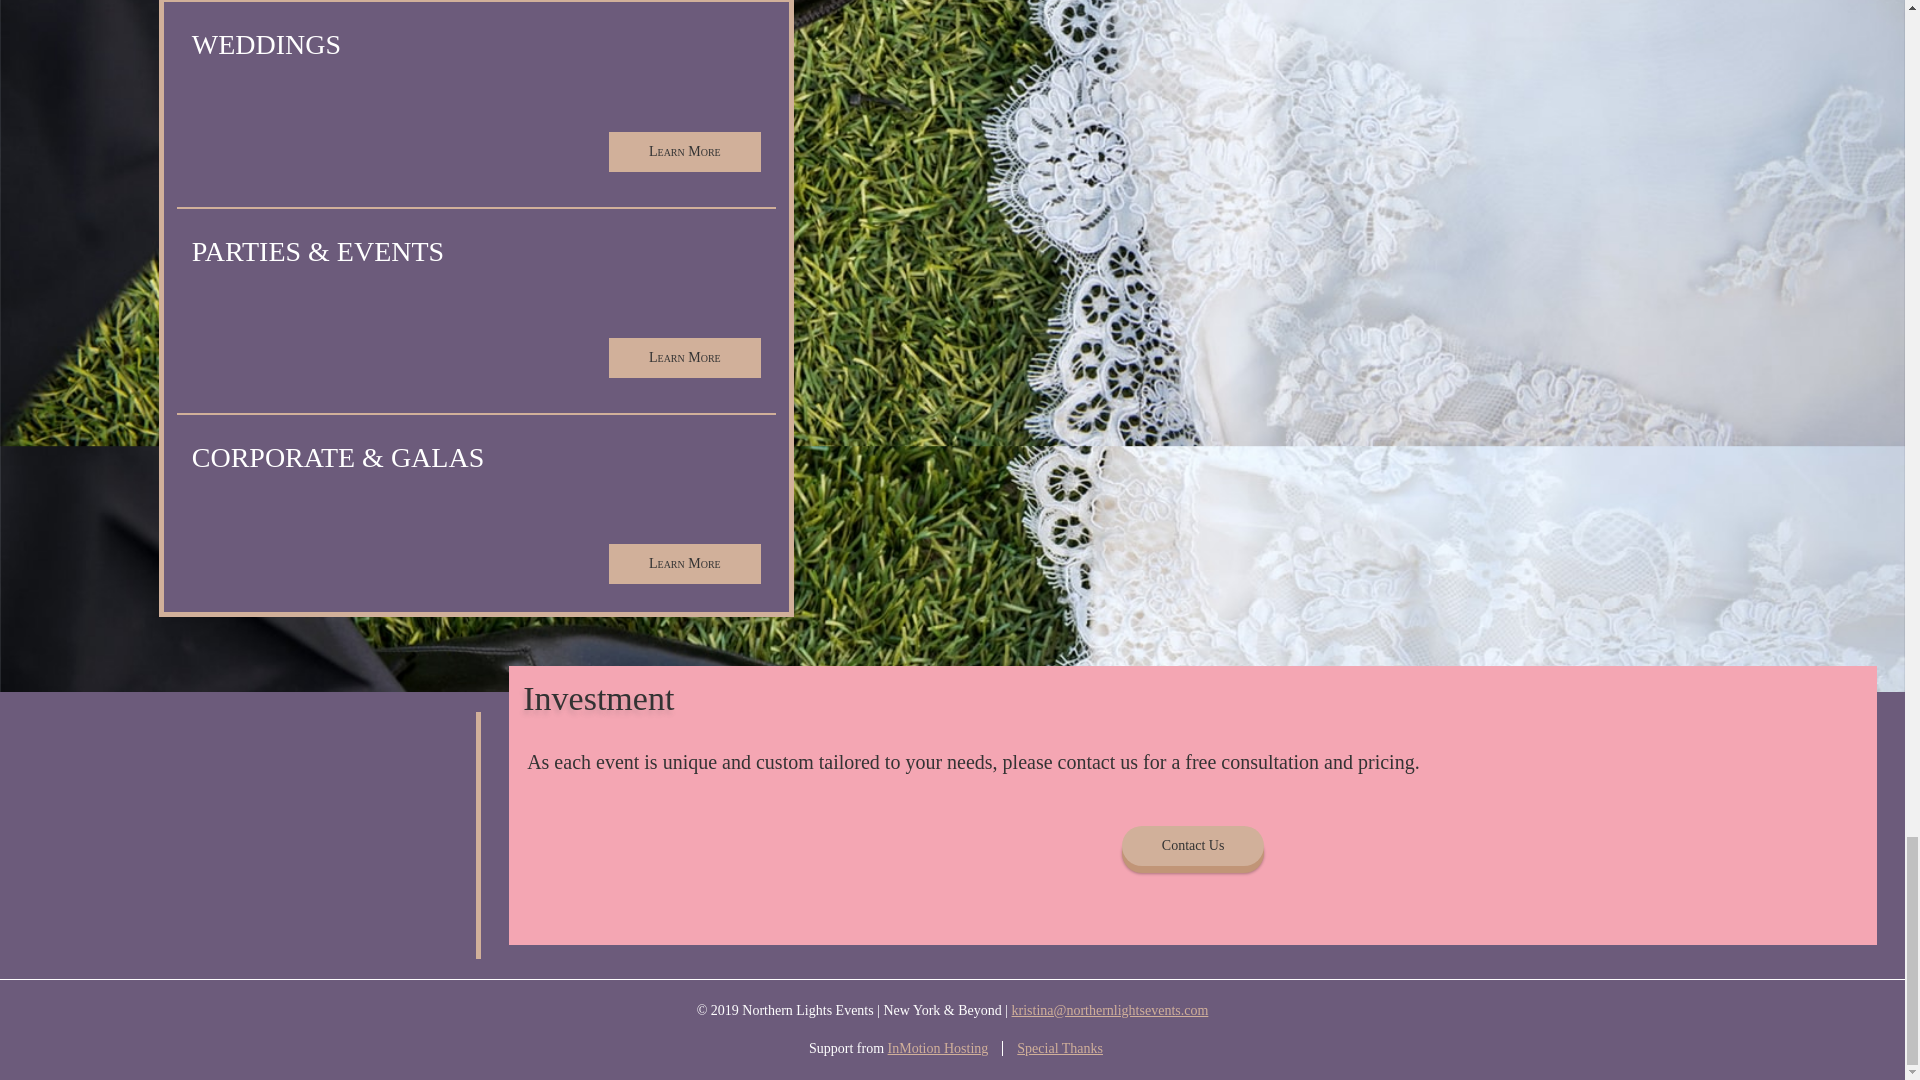  Describe the element at coordinates (684, 358) in the screenshot. I see `Learn More` at that location.